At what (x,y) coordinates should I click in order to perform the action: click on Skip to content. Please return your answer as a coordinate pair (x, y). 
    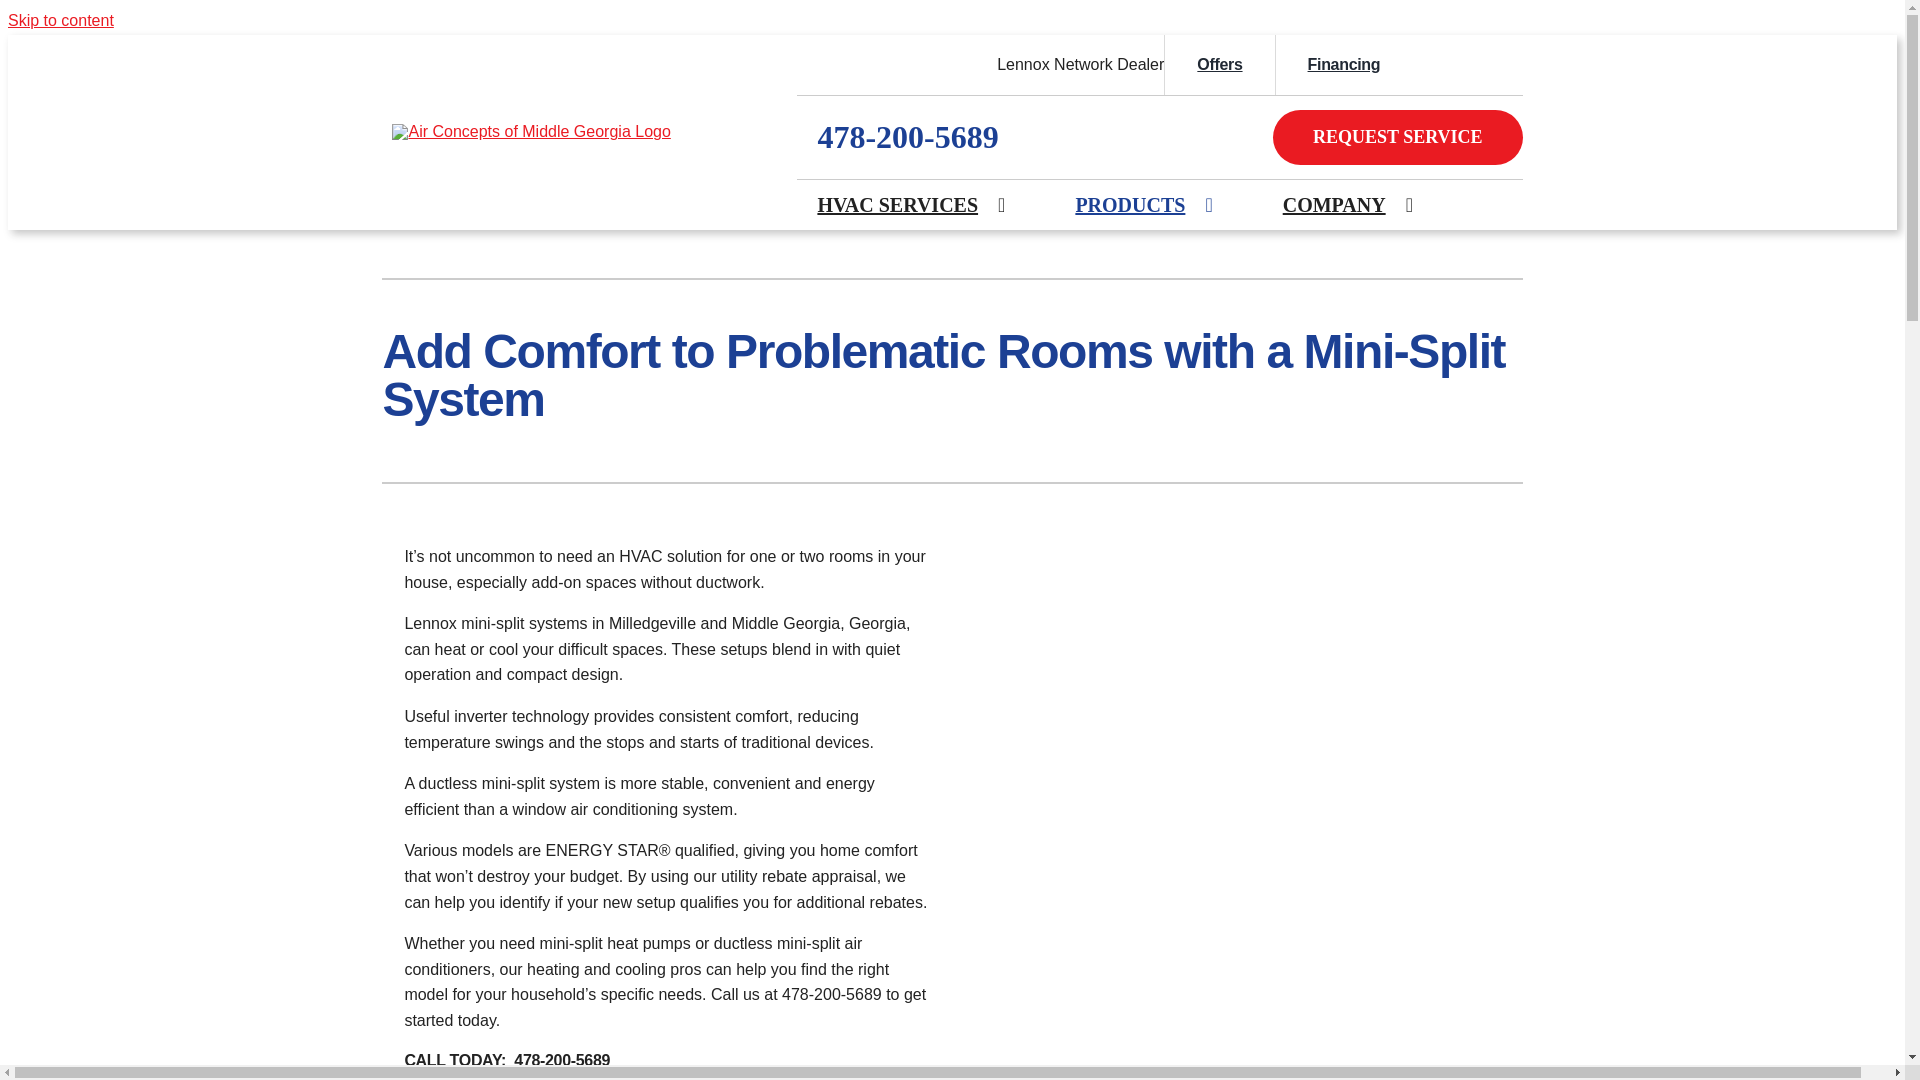
    Looking at the image, I should click on (60, 20).